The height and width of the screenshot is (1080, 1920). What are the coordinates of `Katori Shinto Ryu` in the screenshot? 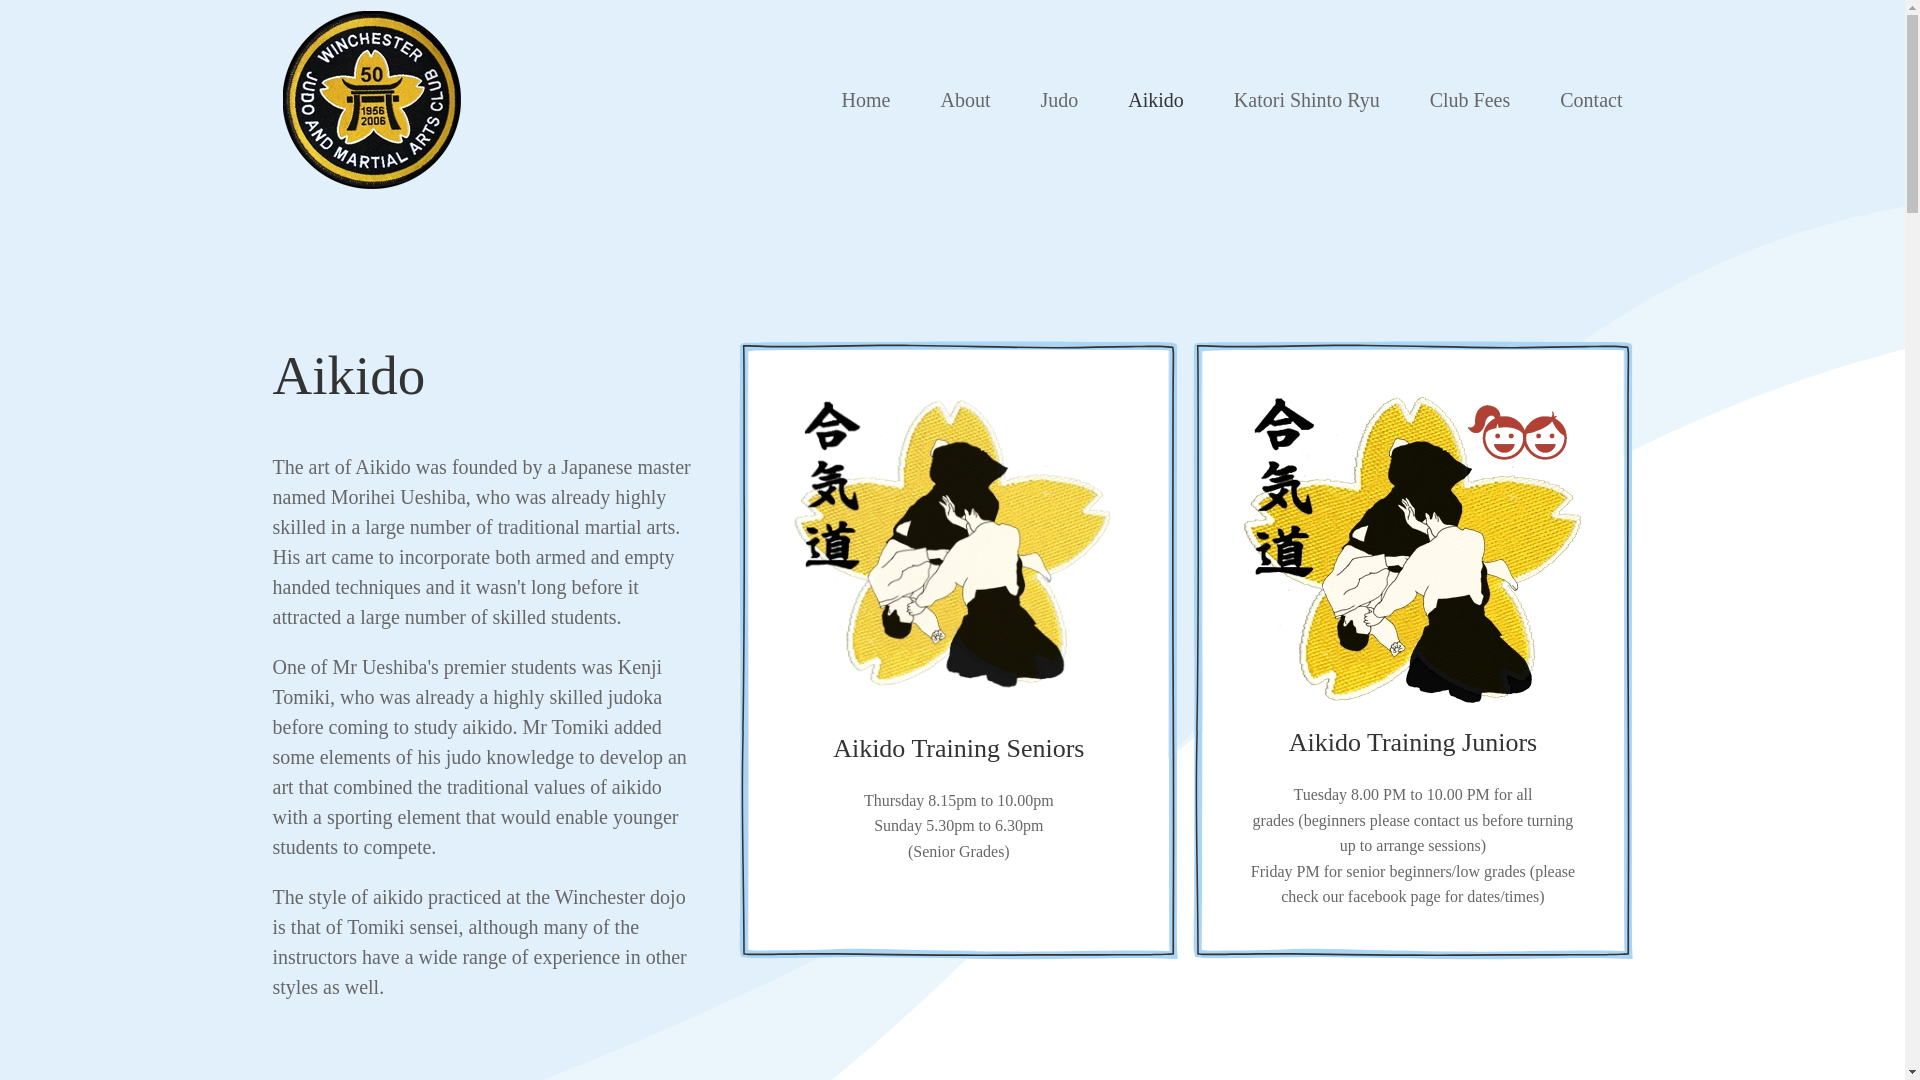 It's located at (1307, 100).